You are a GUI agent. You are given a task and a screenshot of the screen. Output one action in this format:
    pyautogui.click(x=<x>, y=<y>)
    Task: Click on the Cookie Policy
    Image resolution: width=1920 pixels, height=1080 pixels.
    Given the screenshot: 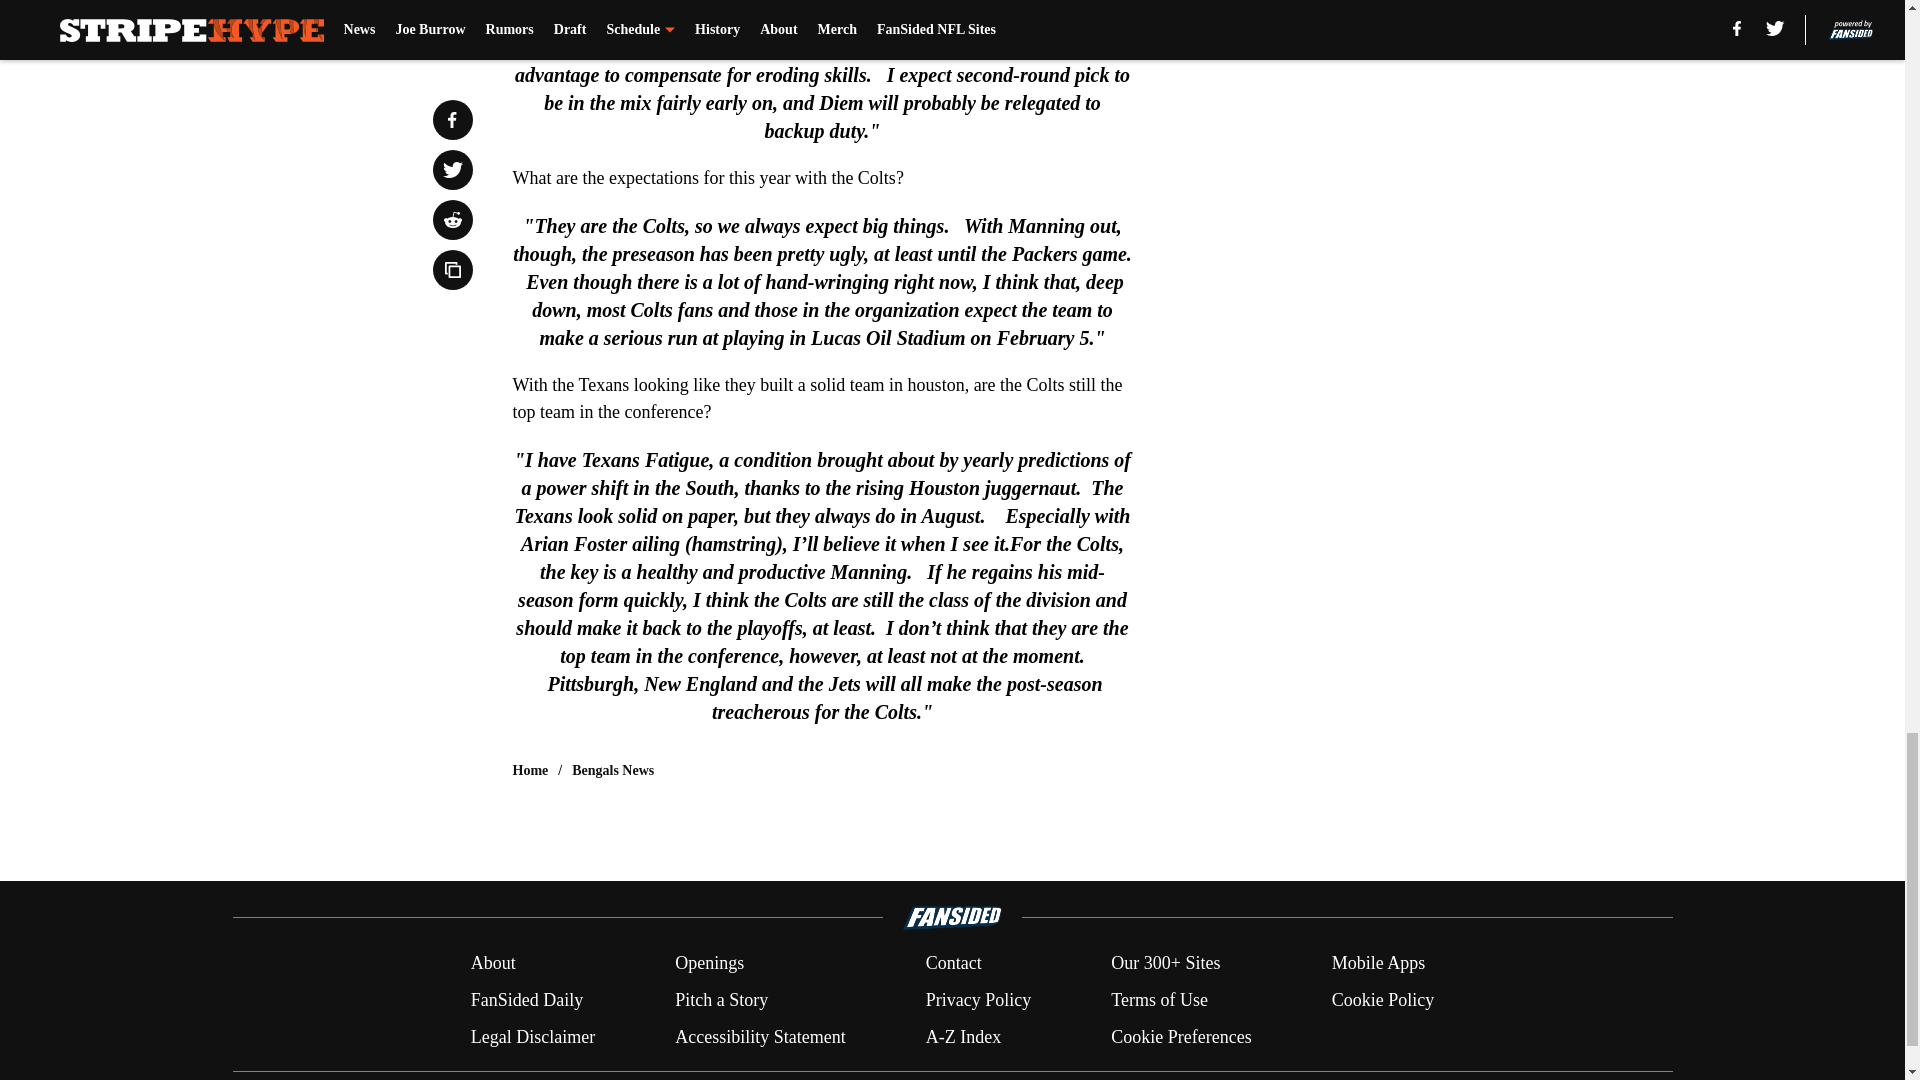 What is the action you would take?
    pyautogui.click(x=1383, y=1000)
    